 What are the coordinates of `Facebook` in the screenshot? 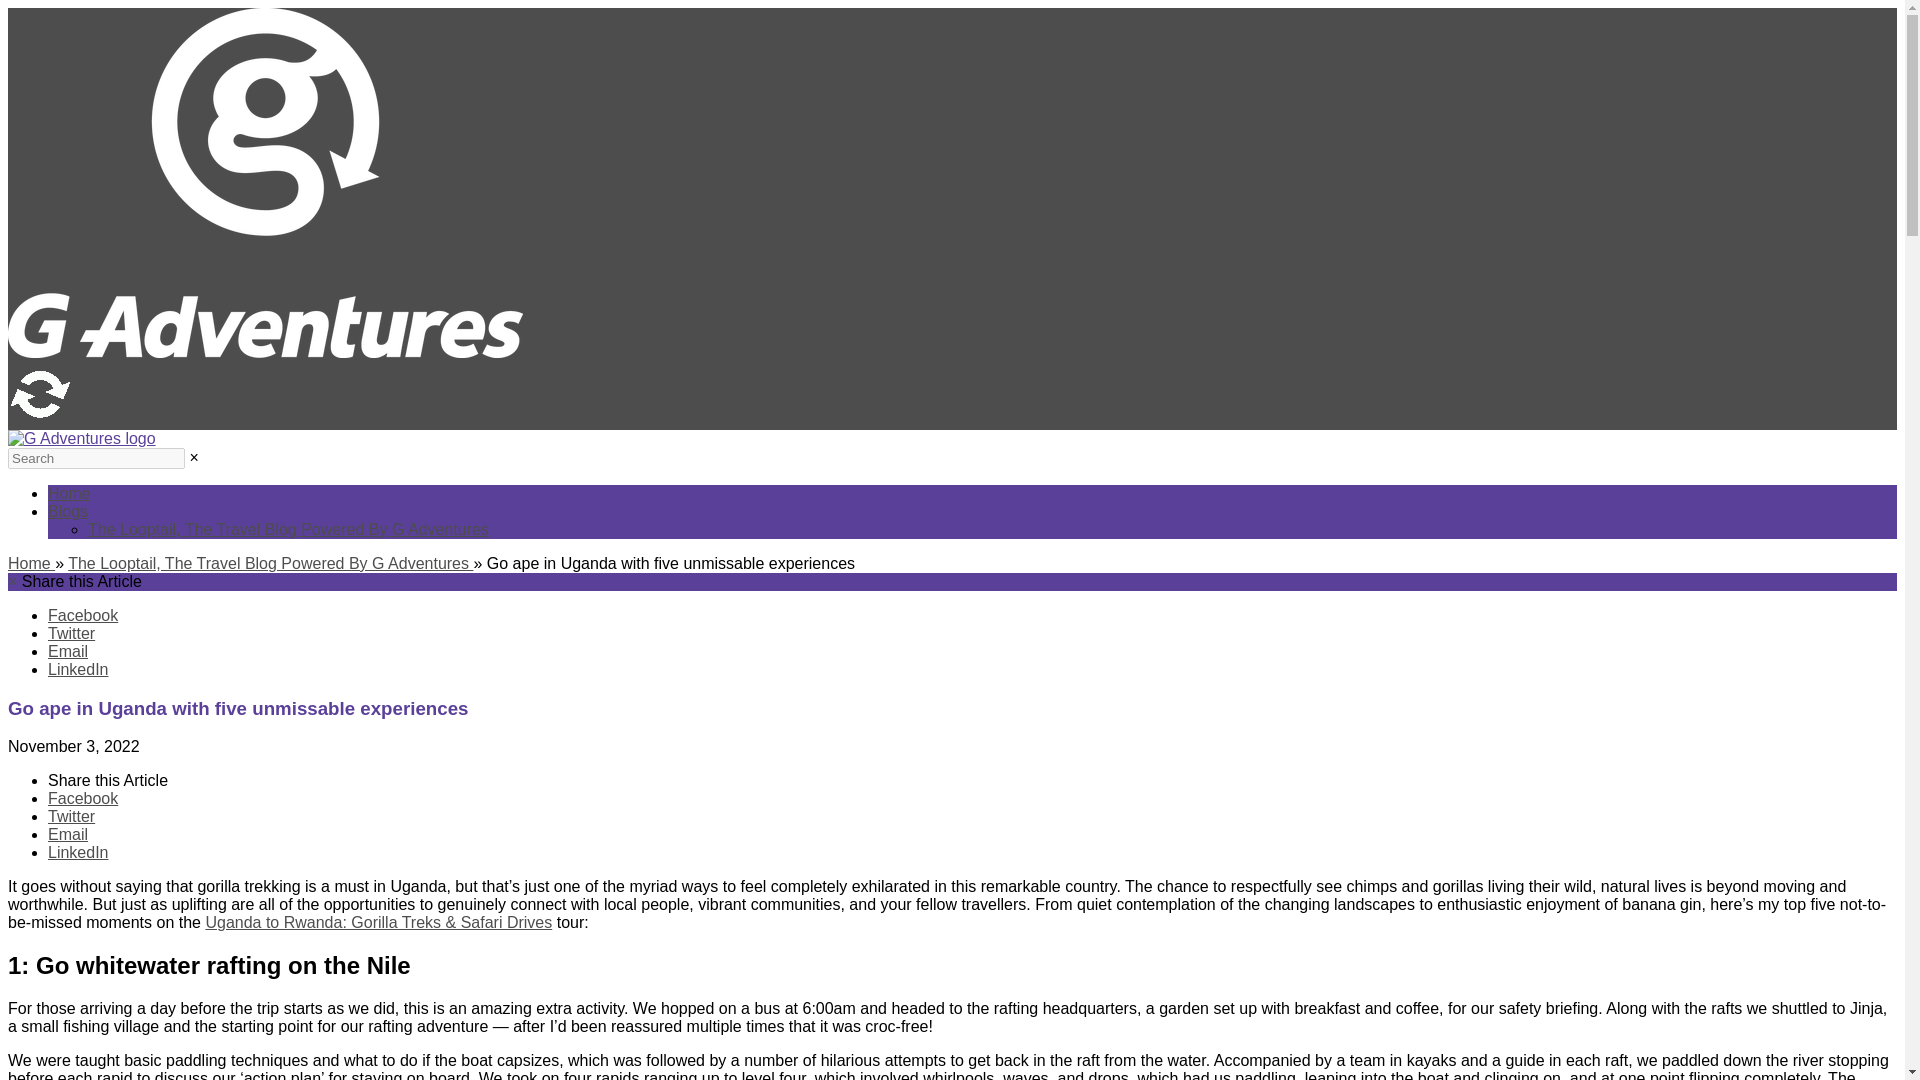 It's located at (82, 798).